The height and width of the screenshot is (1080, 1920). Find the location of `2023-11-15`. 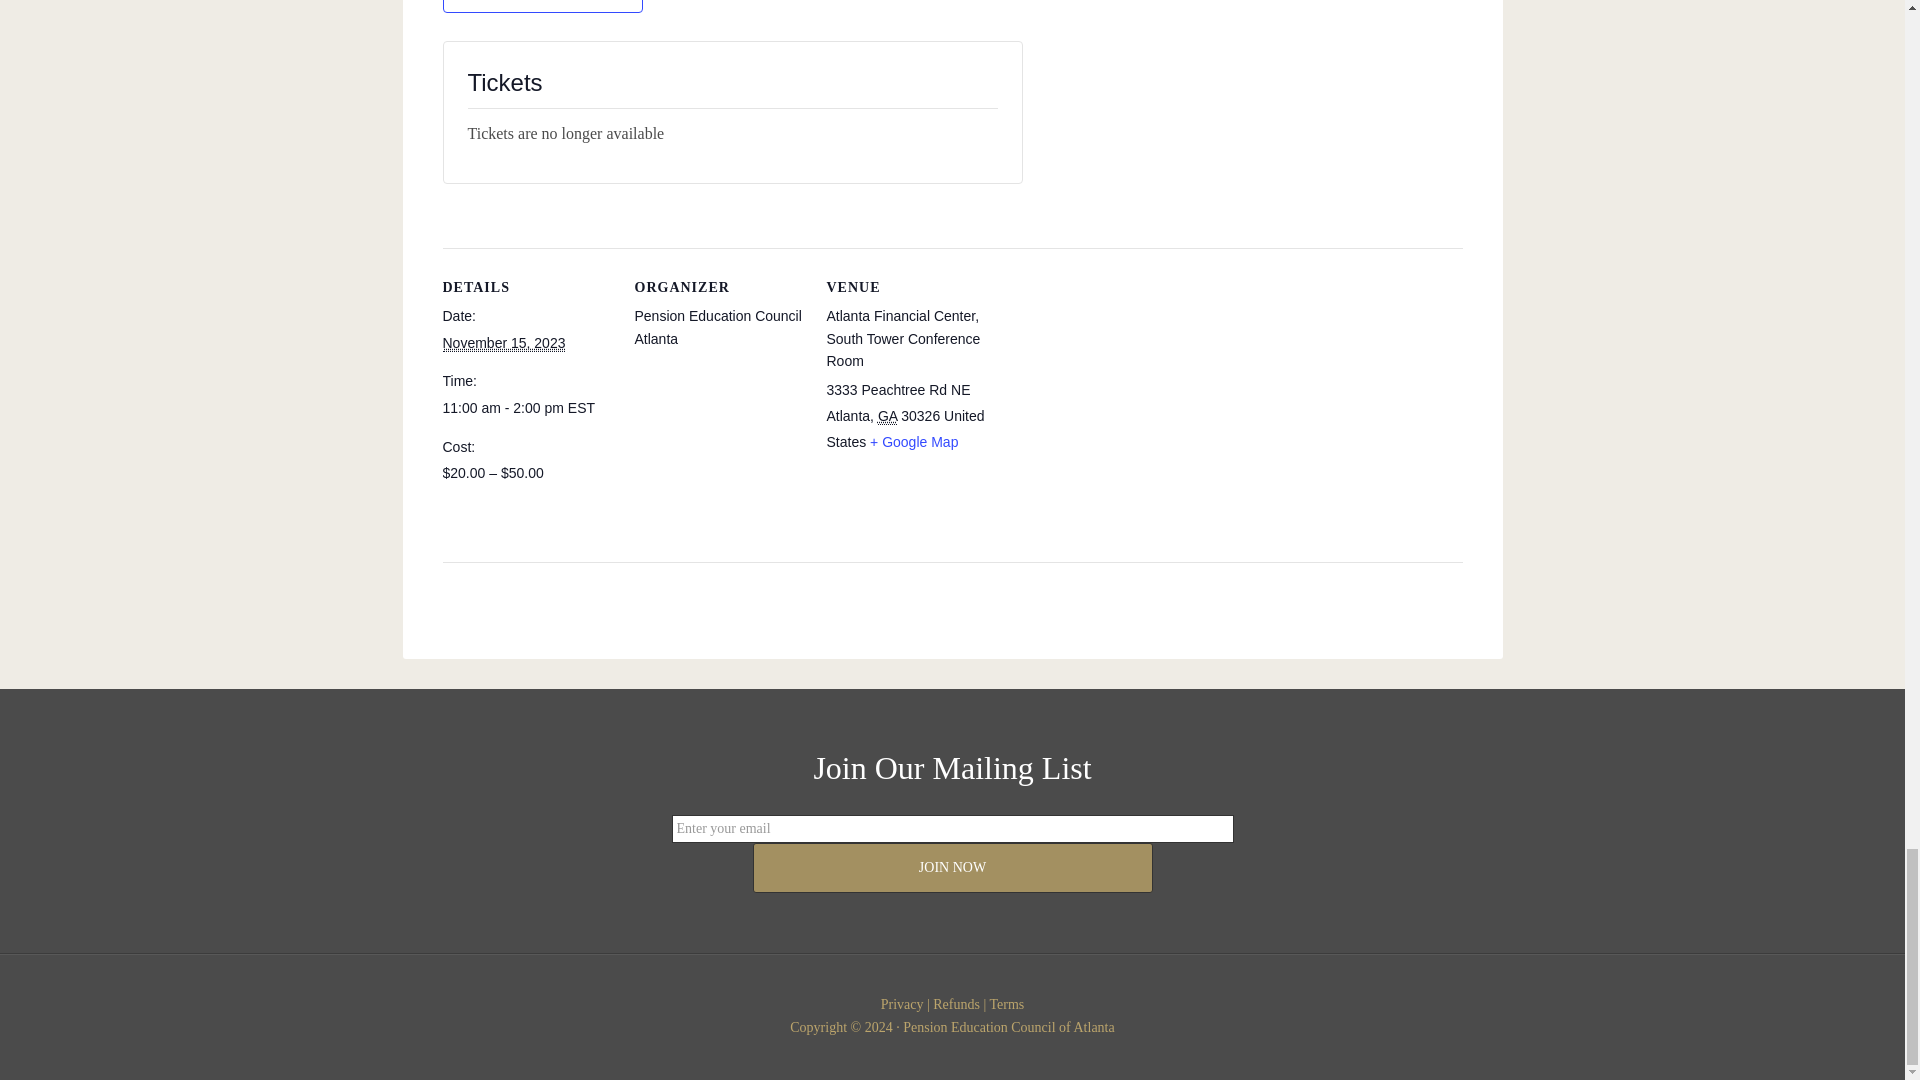

2023-11-15 is located at coordinates (526, 408).